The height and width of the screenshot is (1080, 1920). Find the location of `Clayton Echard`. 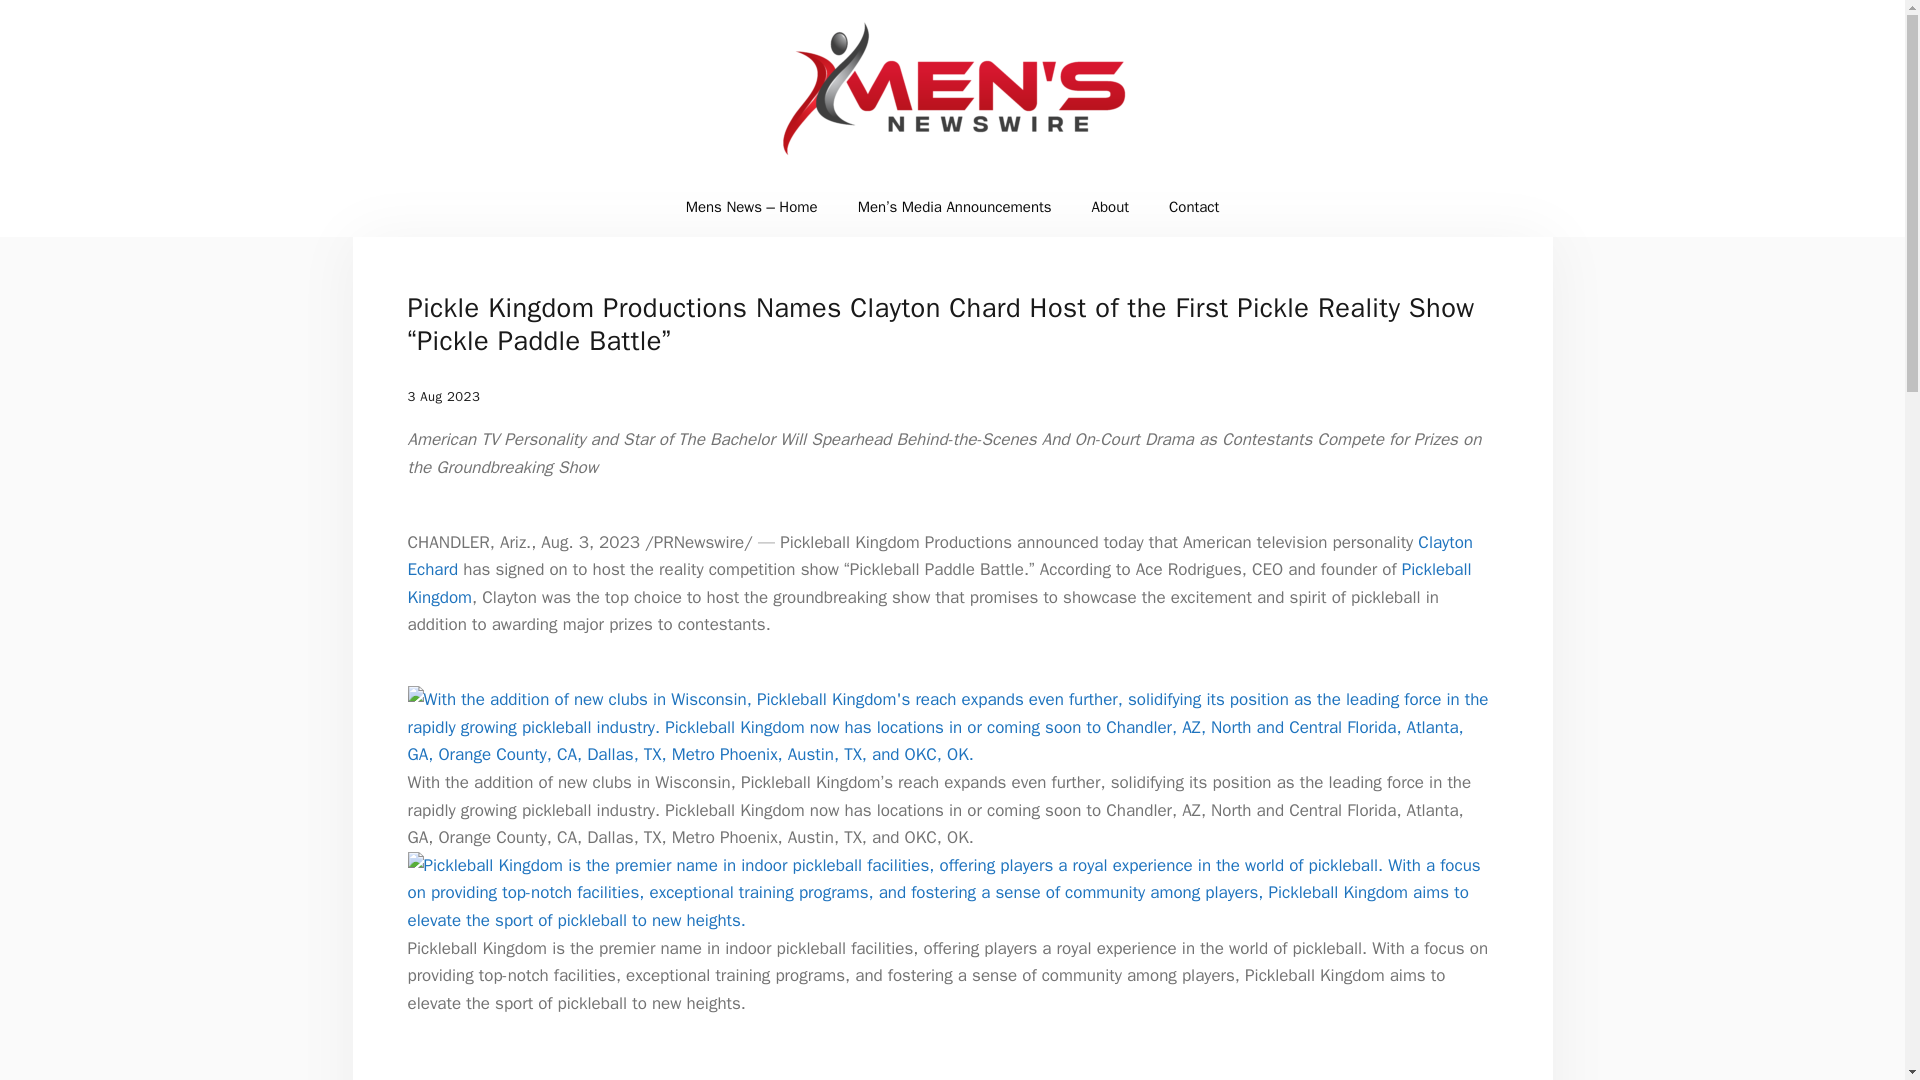

Clayton Echard is located at coordinates (940, 556).